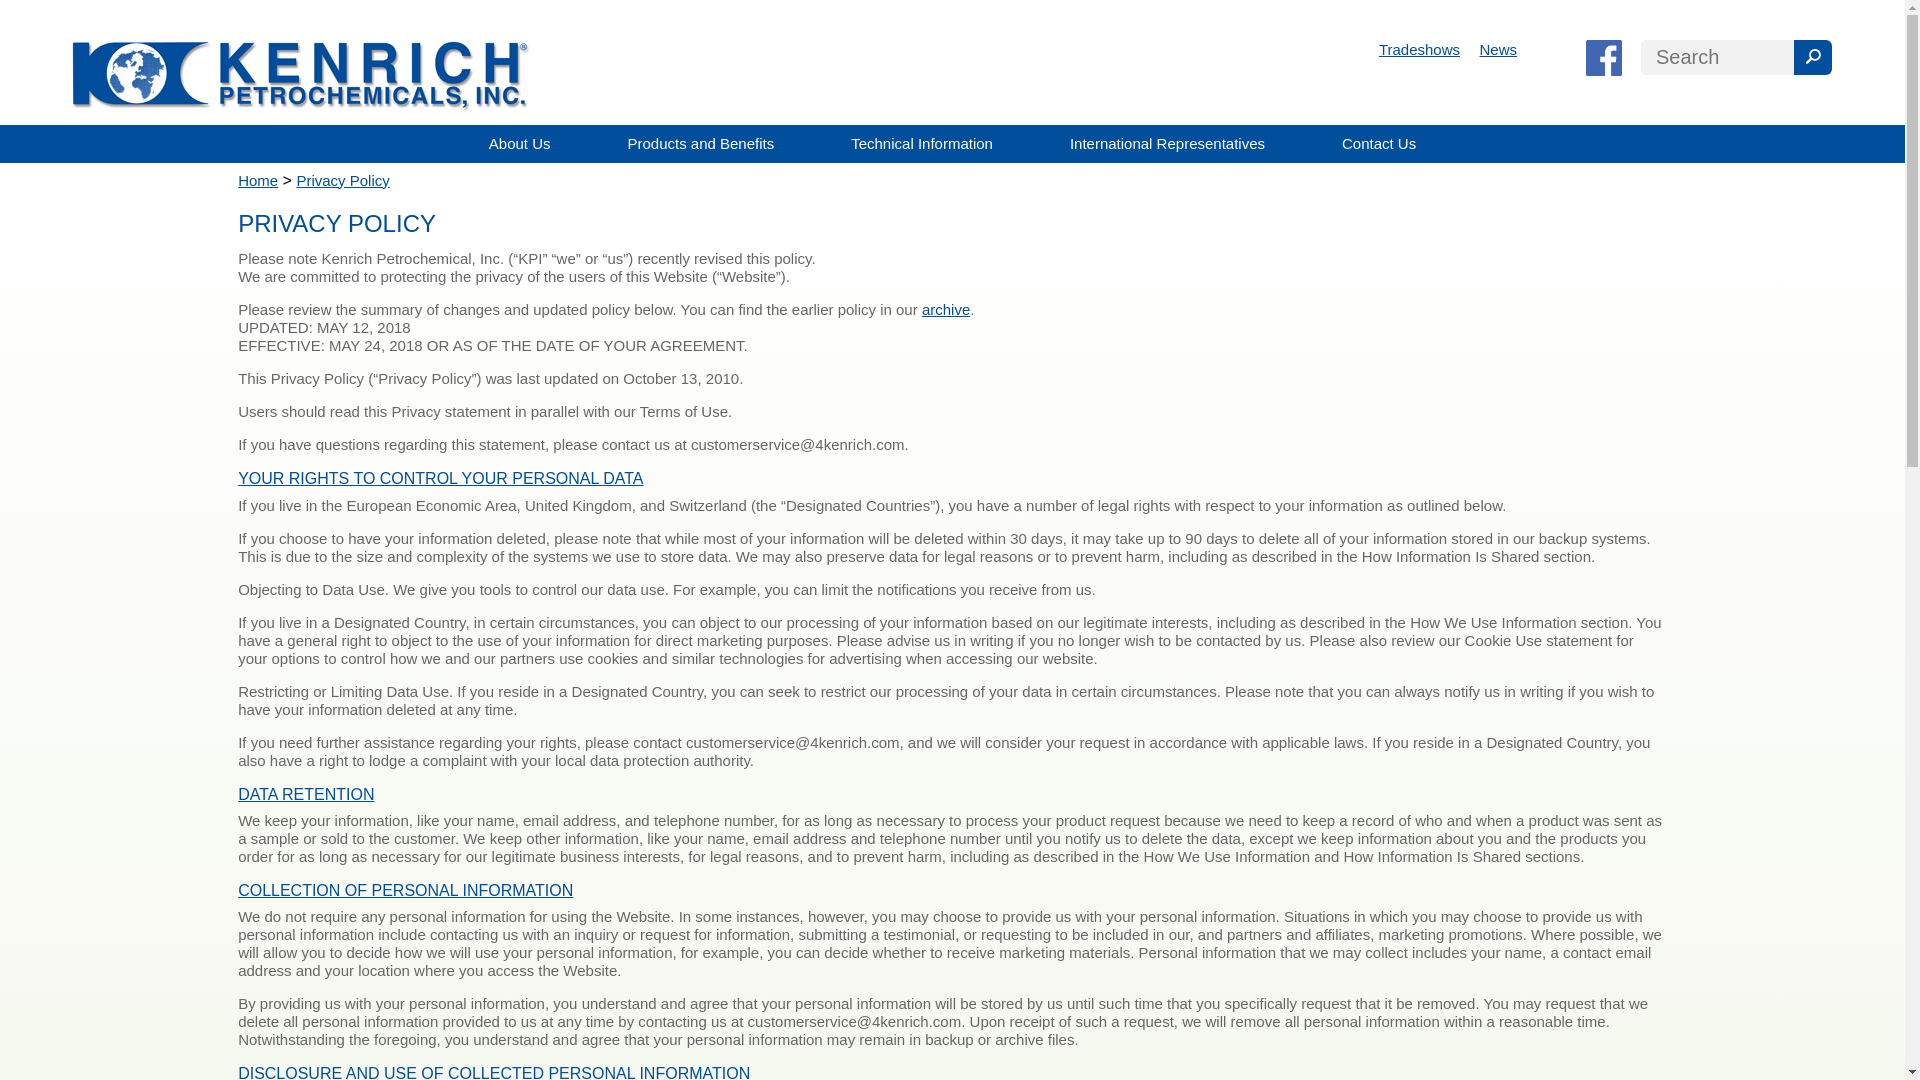 The width and height of the screenshot is (1920, 1080). What do you see at coordinates (945, 309) in the screenshot?
I see `archive` at bounding box center [945, 309].